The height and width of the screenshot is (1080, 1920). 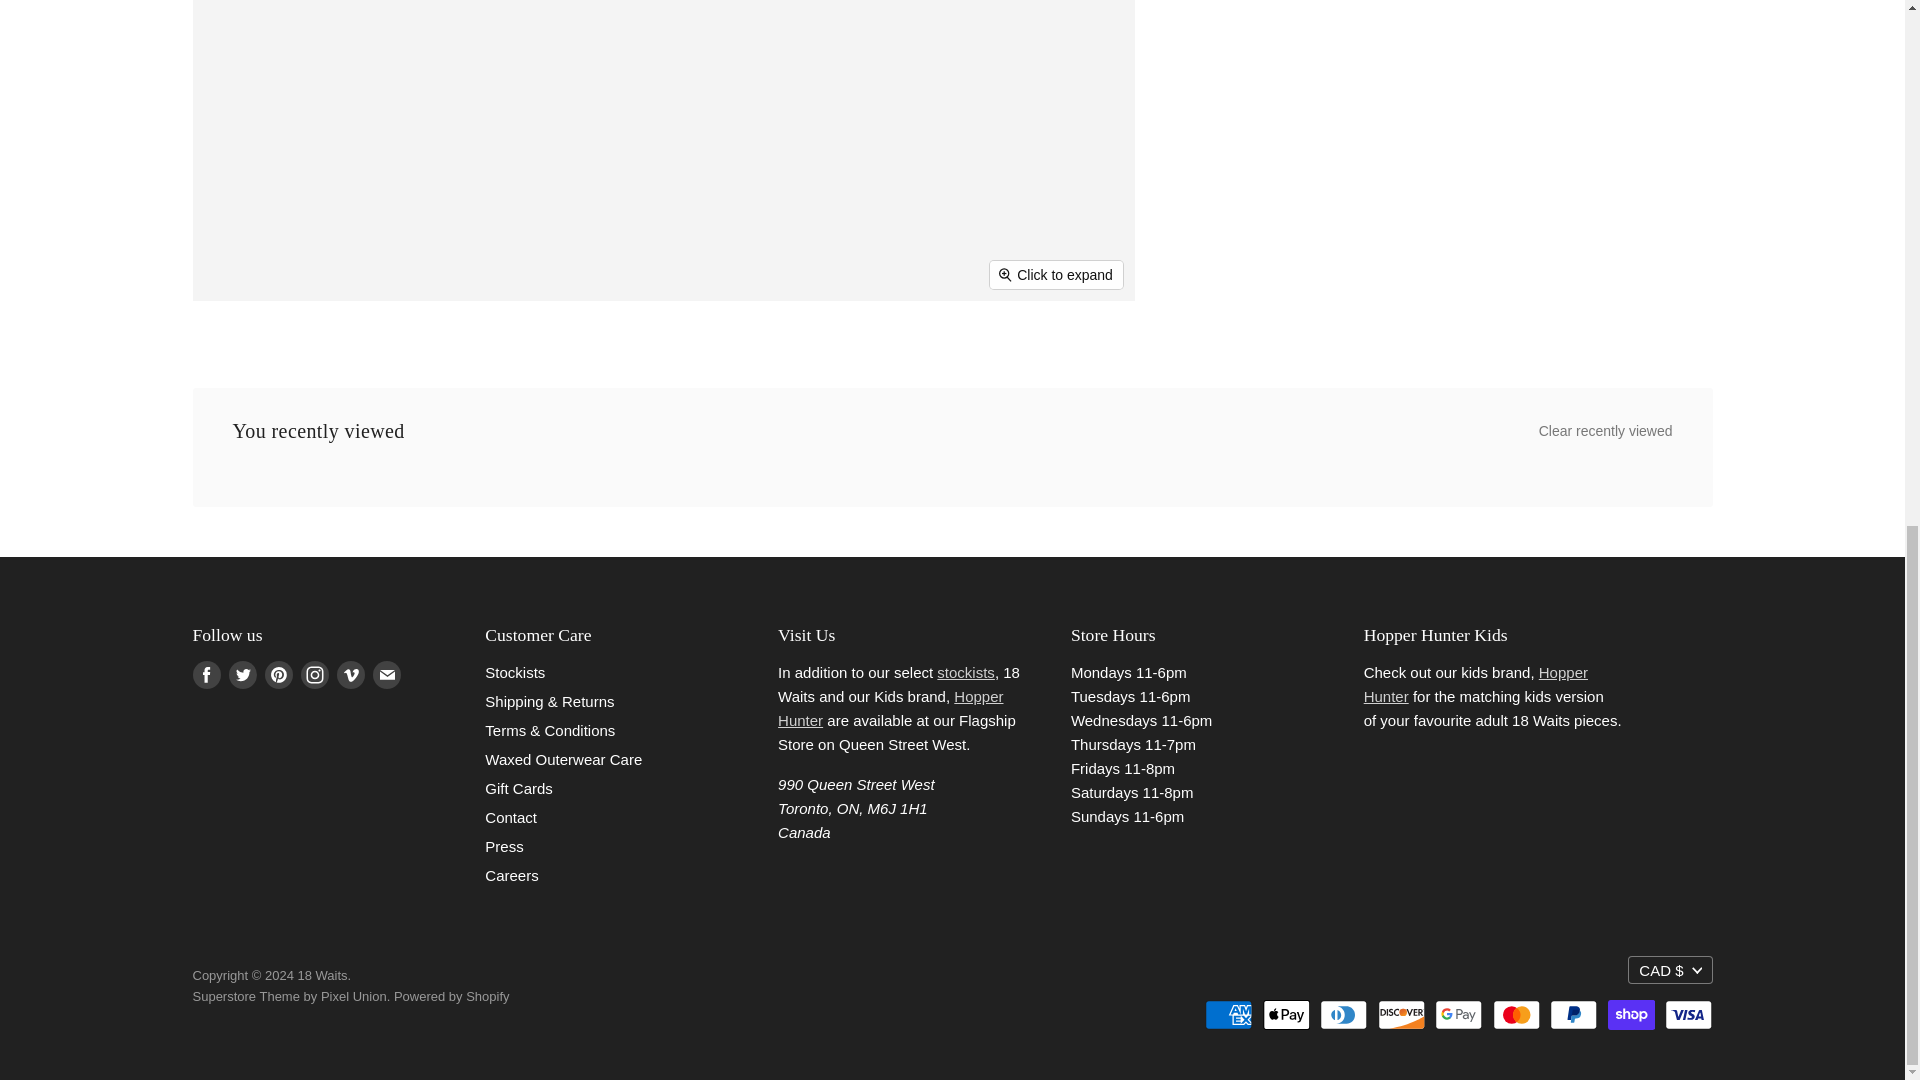 I want to click on Stores, so click(x=965, y=672).